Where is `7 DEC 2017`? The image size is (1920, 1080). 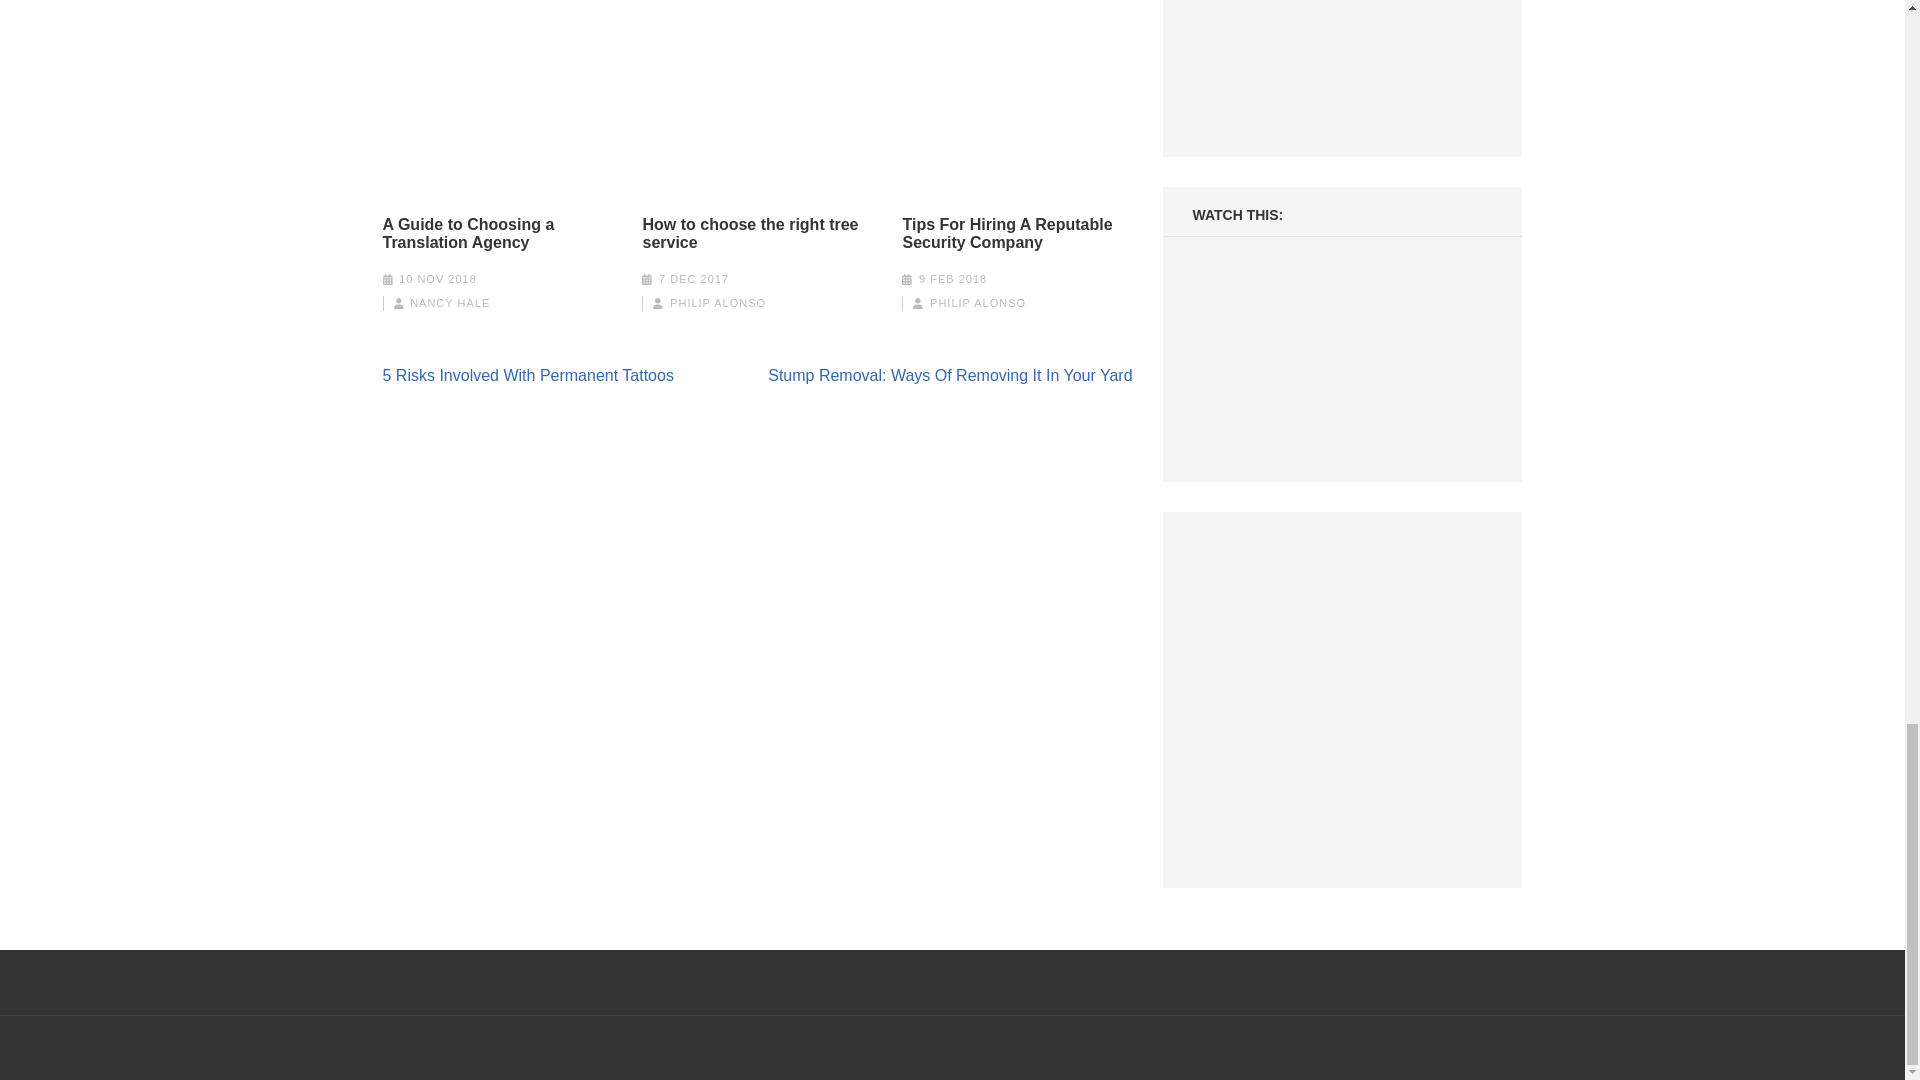 7 DEC 2017 is located at coordinates (694, 279).